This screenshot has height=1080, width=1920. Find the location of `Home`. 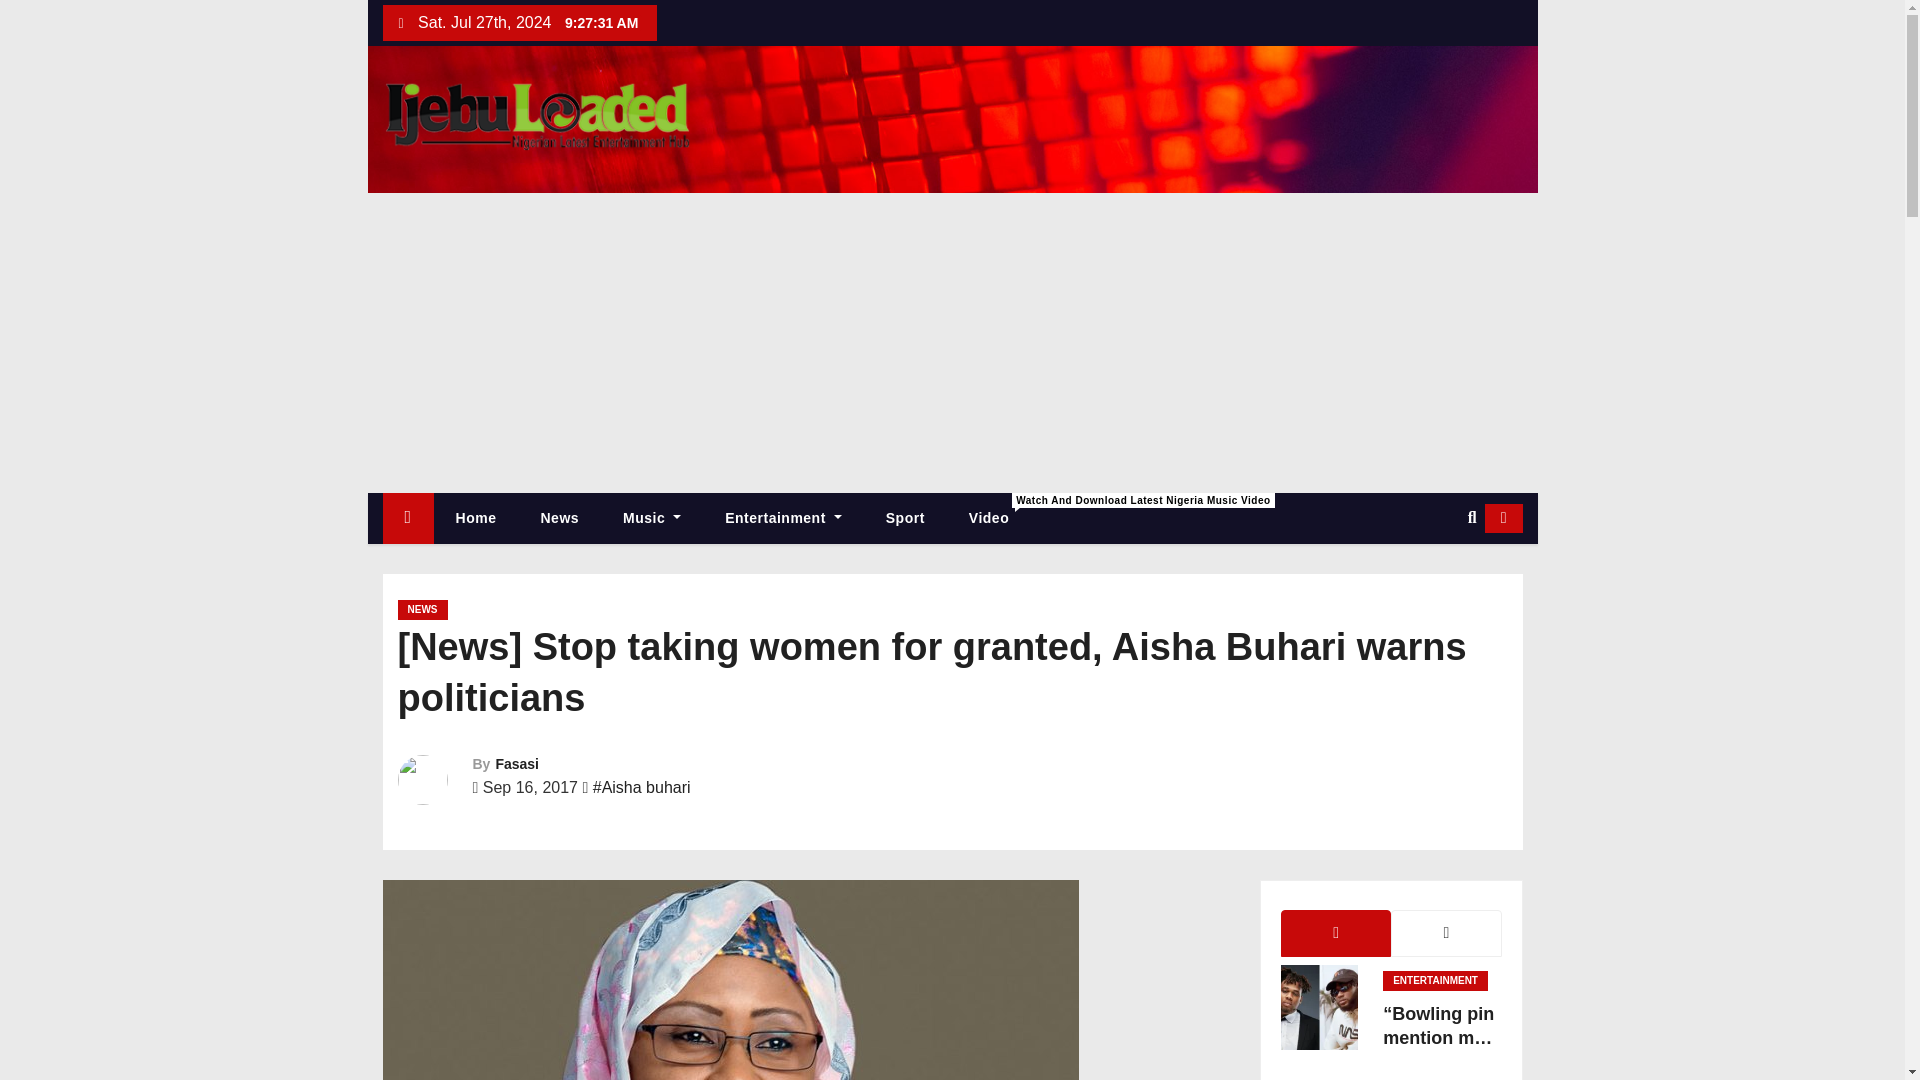

Home is located at coordinates (476, 518).